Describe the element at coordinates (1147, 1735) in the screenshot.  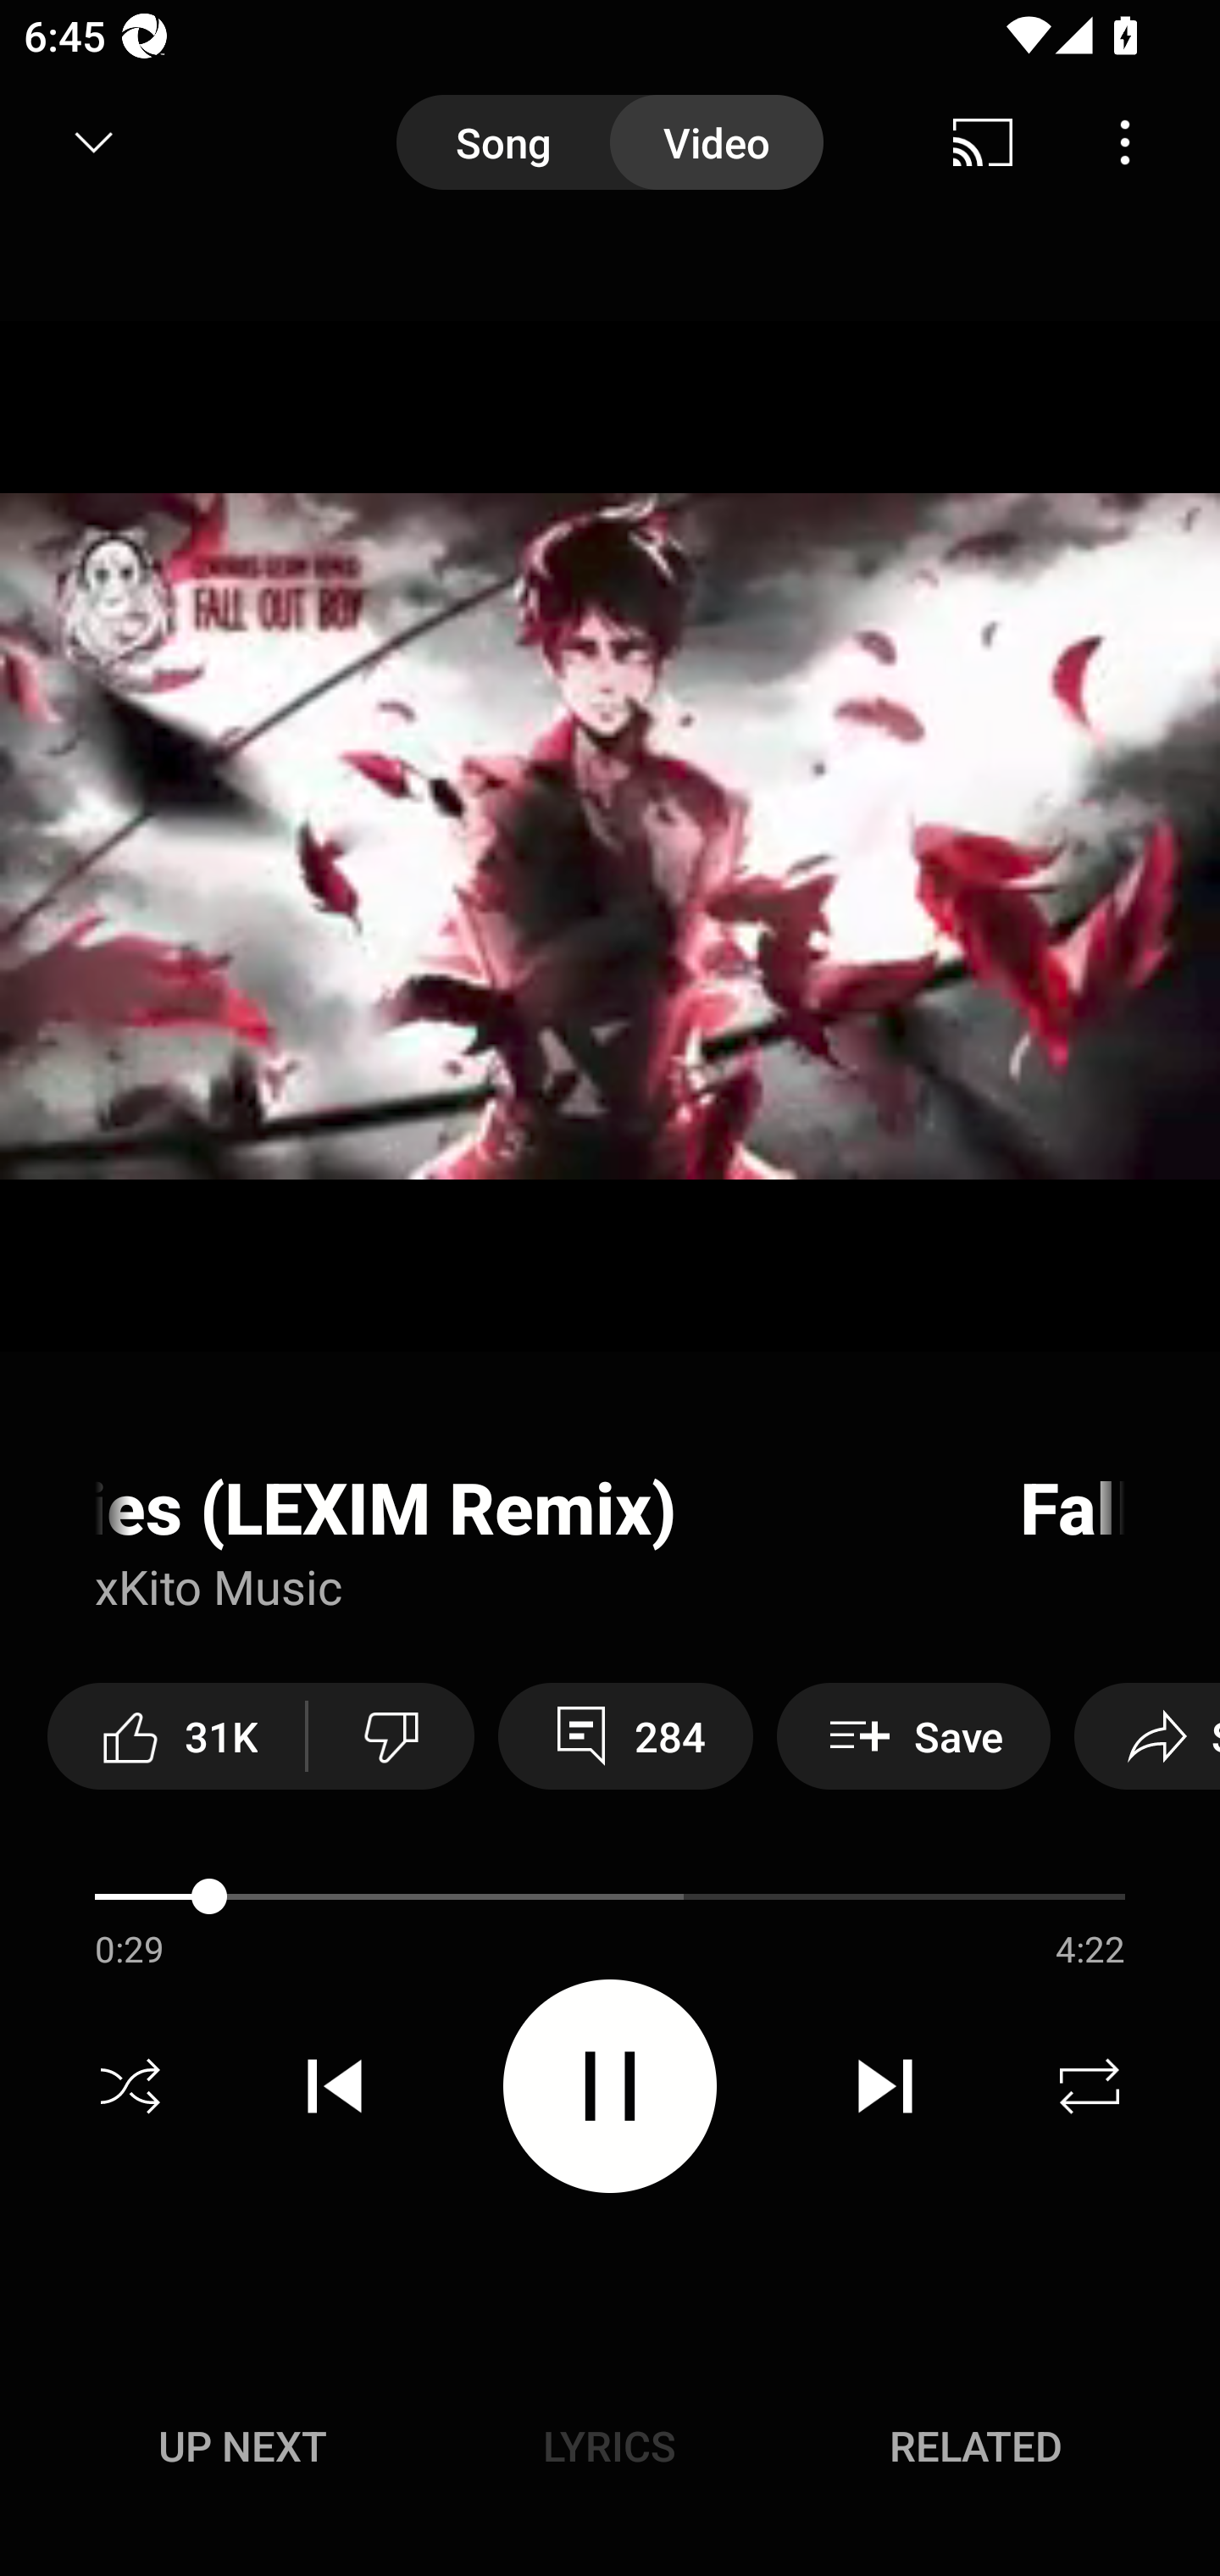
I see `Share` at that location.